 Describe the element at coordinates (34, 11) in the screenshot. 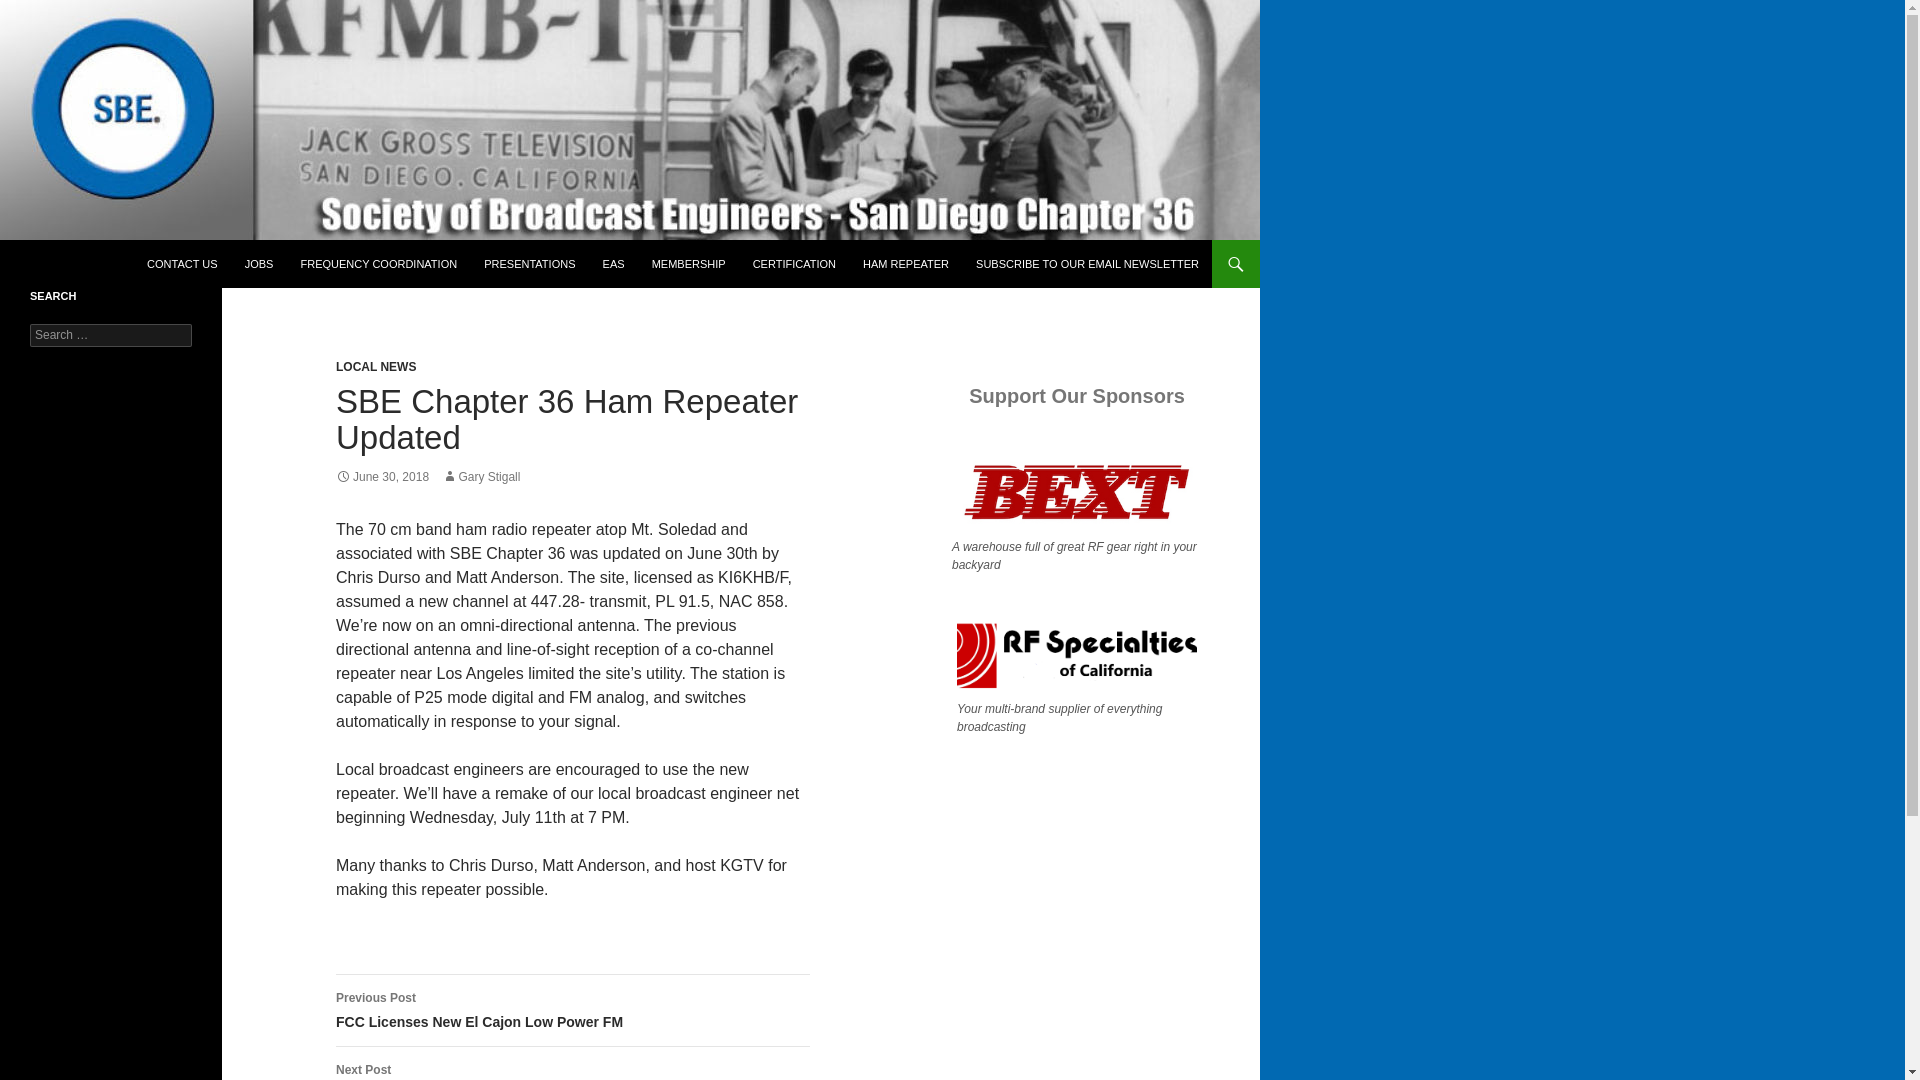

I see `Search` at that location.